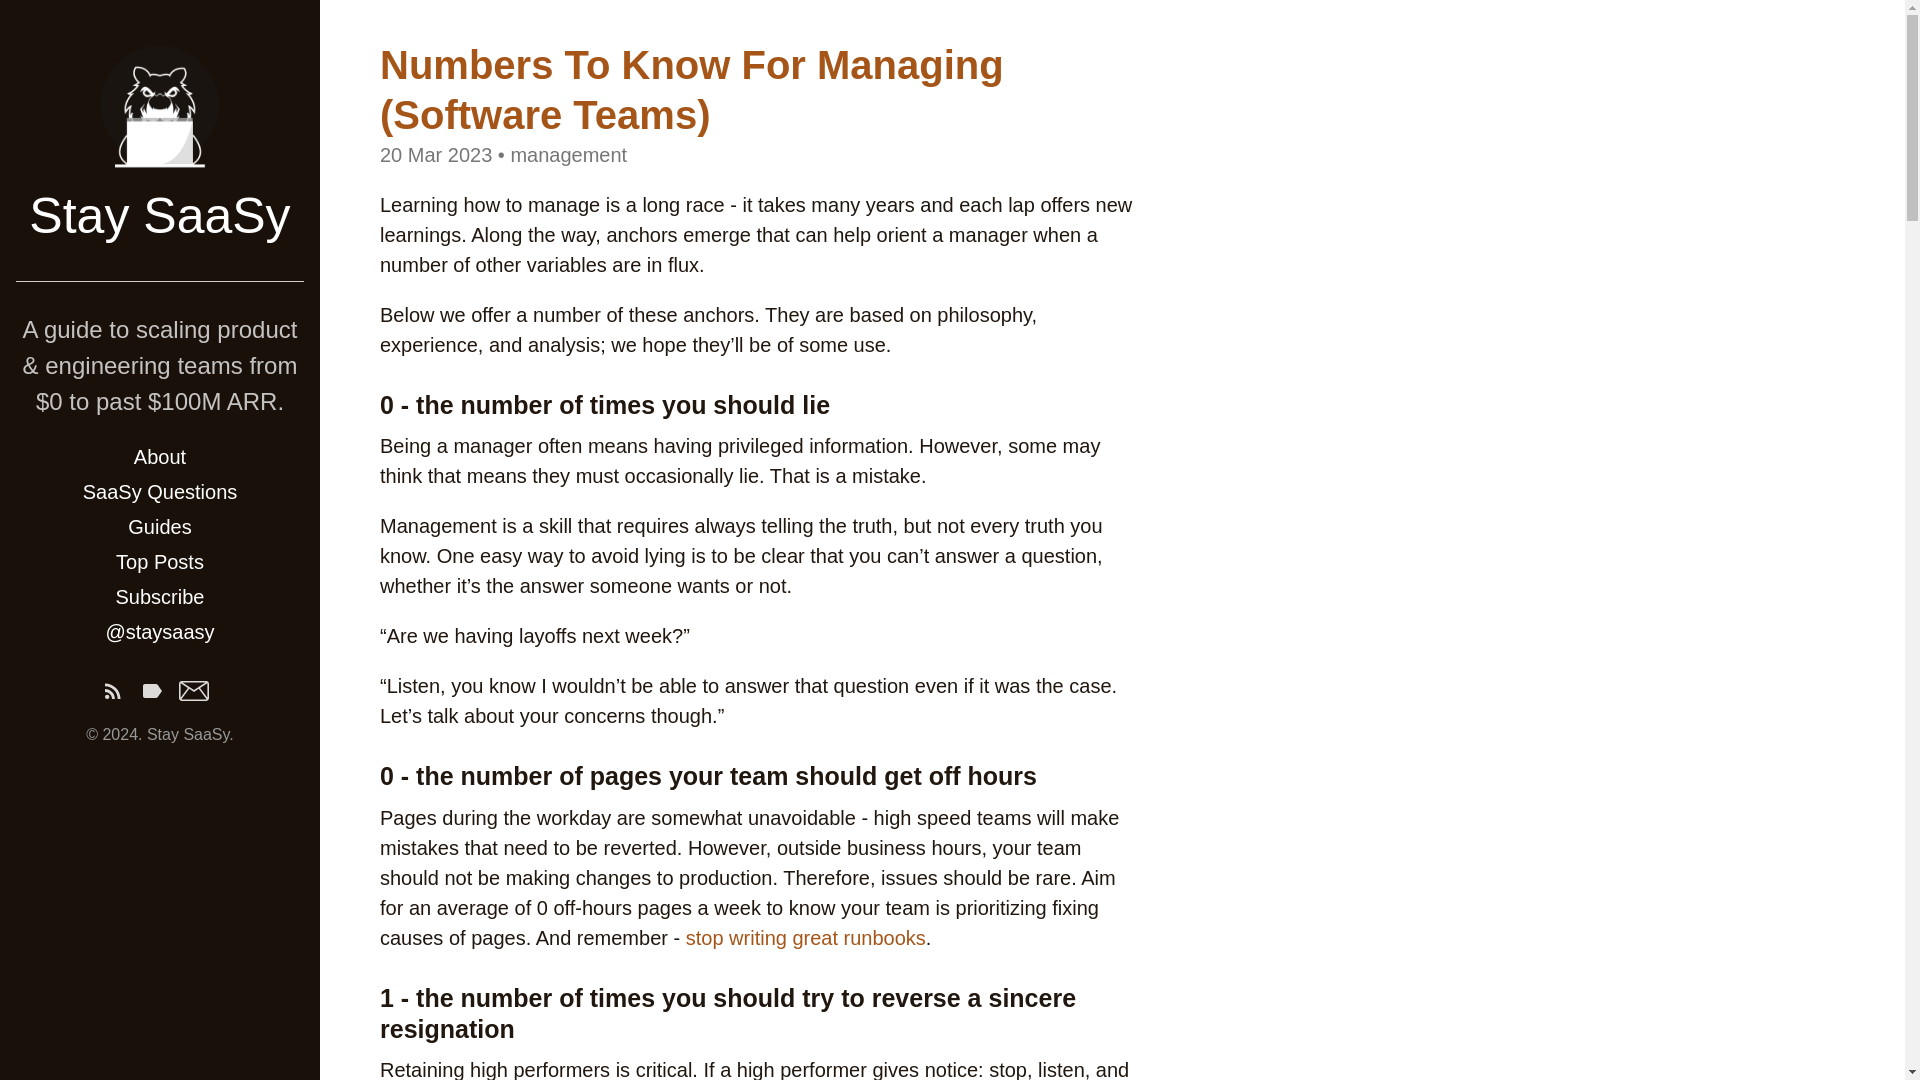  What do you see at coordinates (159, 527) in the screenshot?
I see `Guides` at bounding box center [159, 527].